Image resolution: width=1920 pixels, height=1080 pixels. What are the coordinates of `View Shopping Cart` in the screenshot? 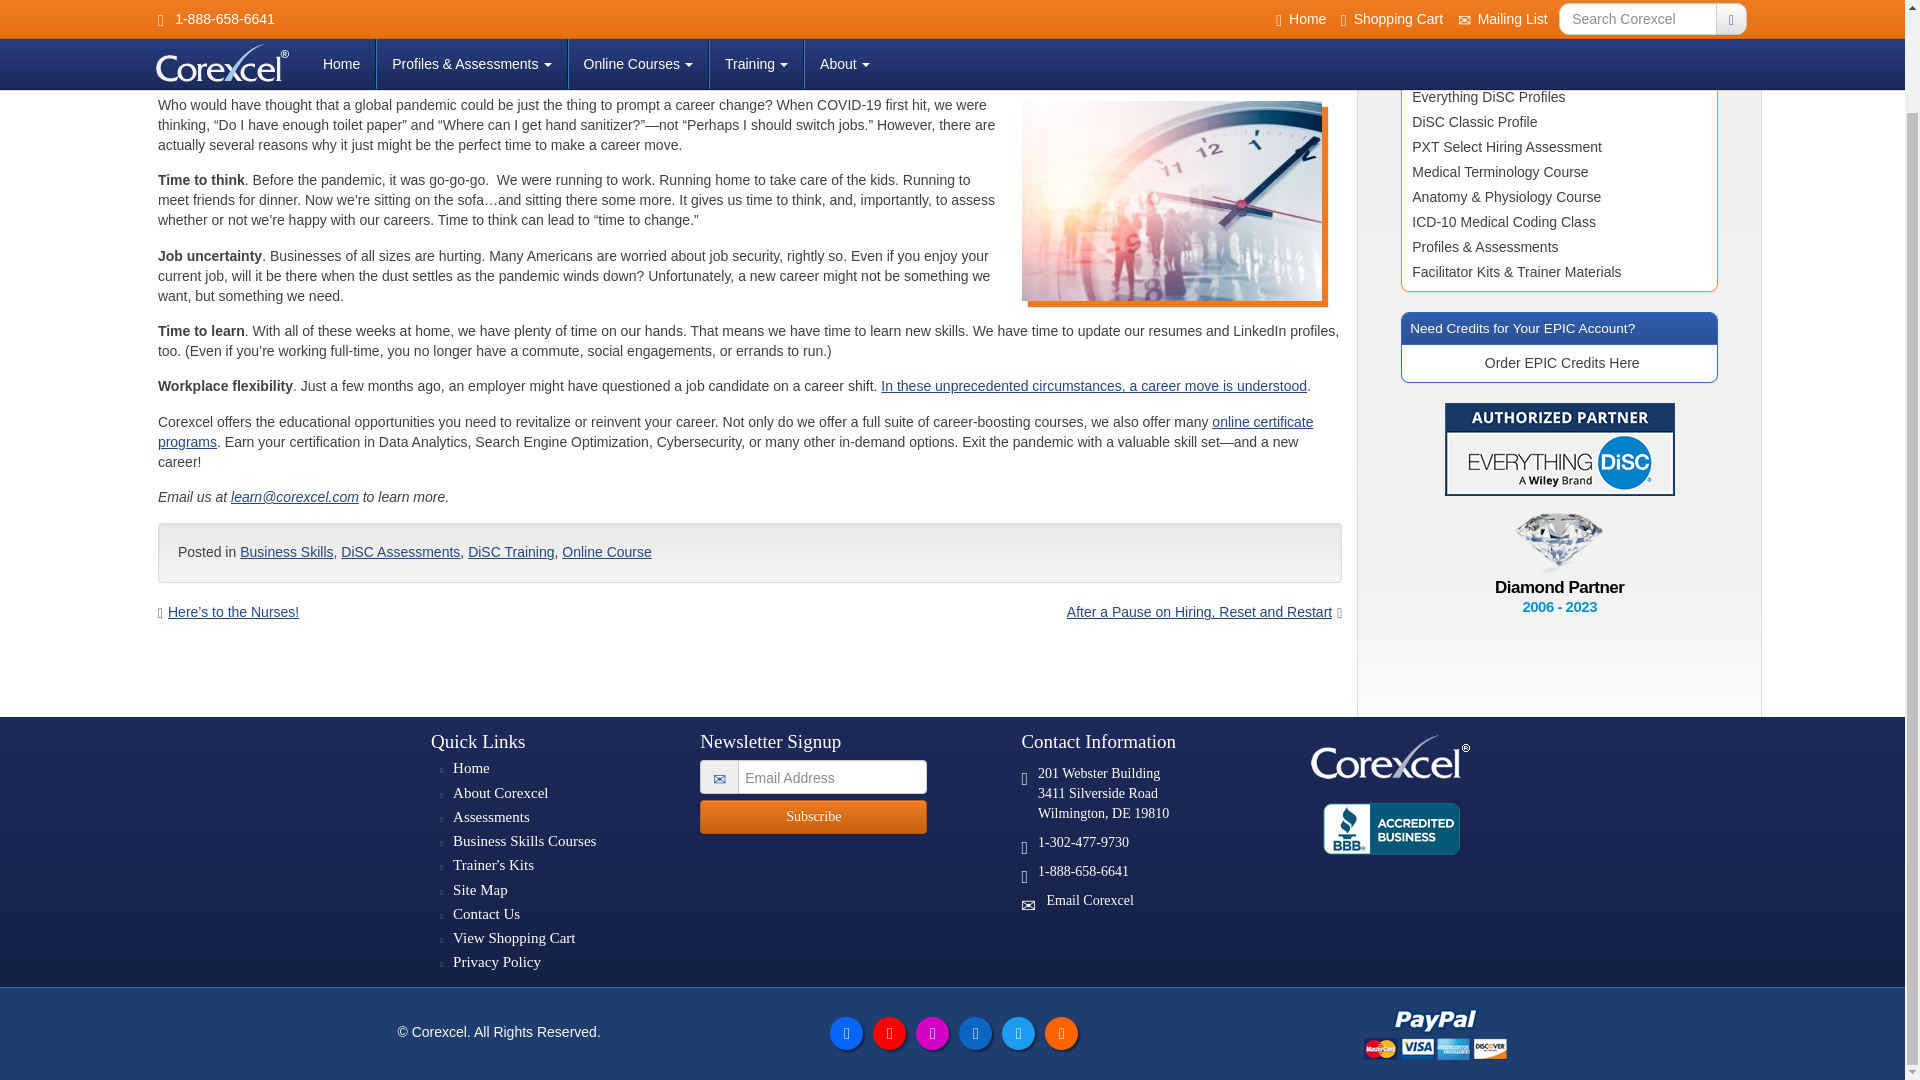 It's located at (514, 938).